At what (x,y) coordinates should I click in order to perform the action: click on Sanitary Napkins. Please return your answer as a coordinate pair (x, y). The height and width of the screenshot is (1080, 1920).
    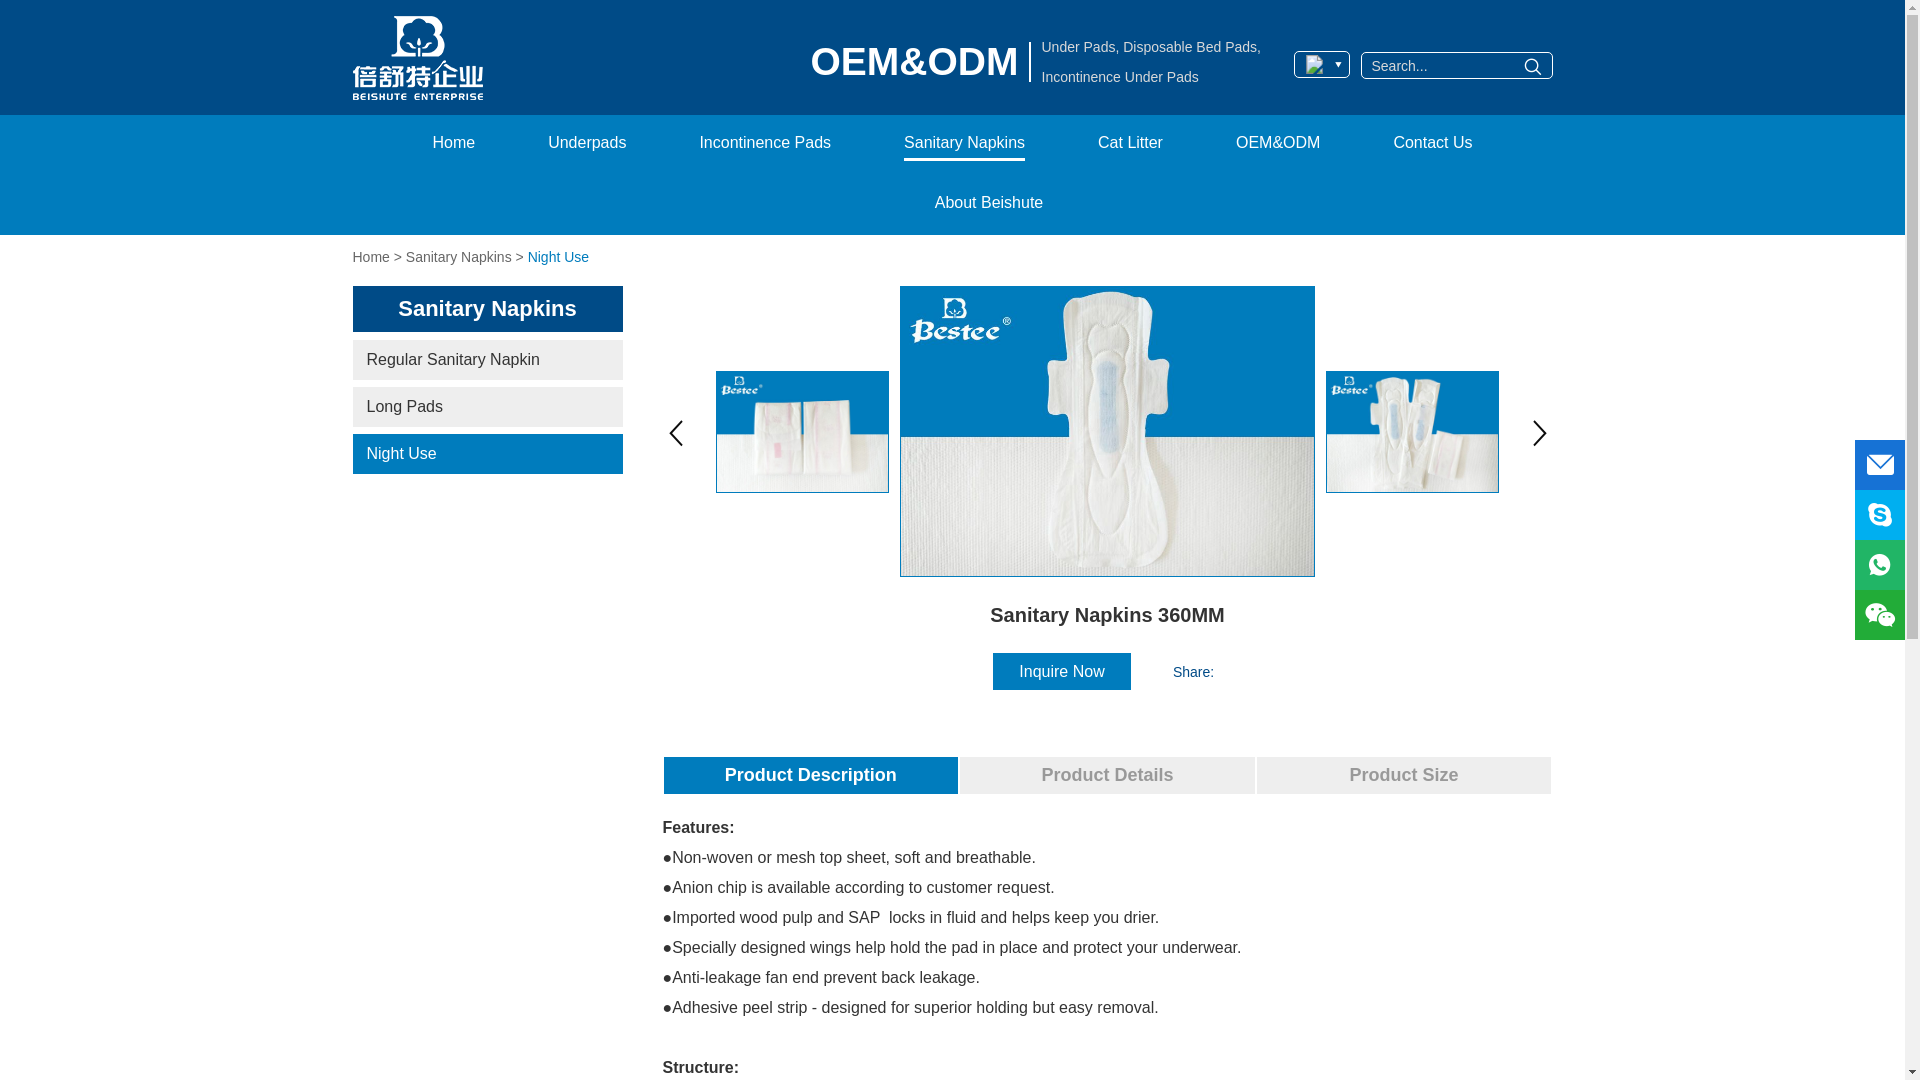
    Looking at the image, I should click on (964, 145).